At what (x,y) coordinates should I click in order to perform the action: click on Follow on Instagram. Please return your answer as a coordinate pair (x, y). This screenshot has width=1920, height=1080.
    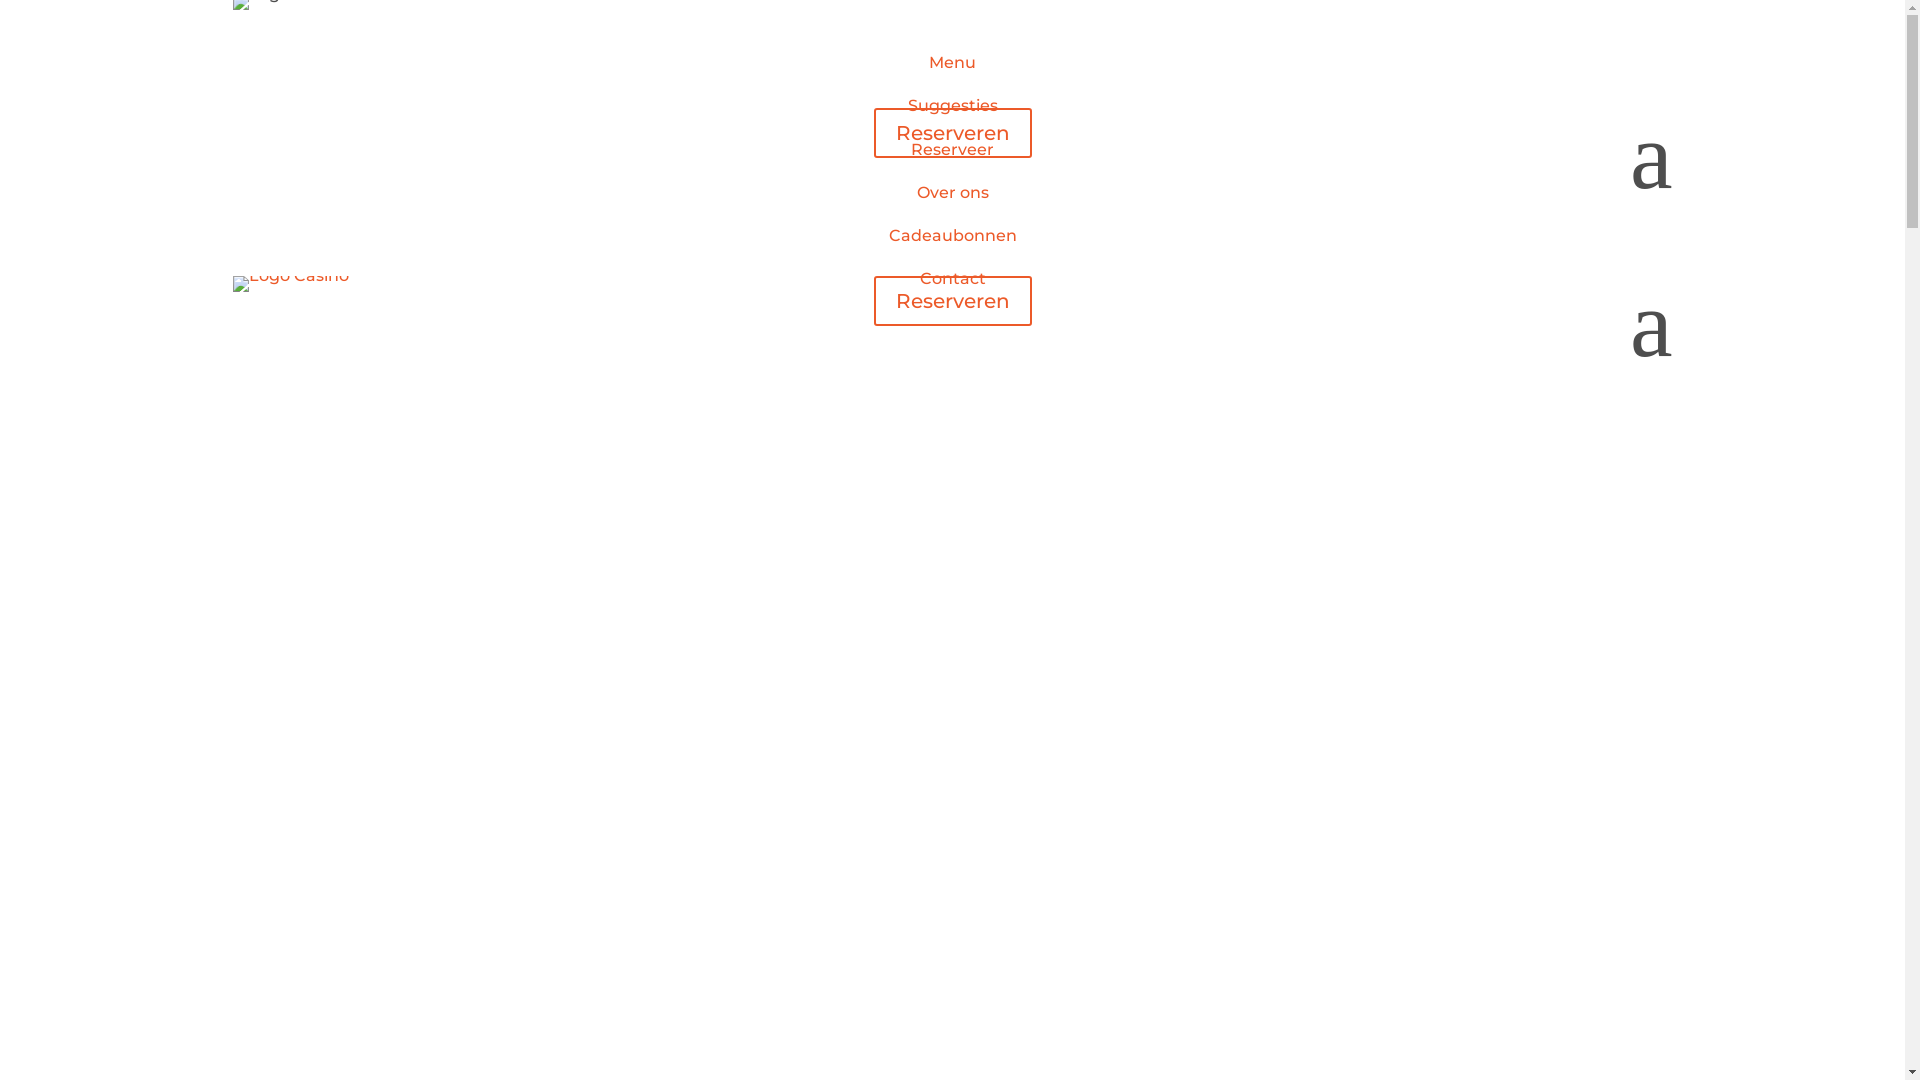
    Looking at the image, I should click on (288, 124).